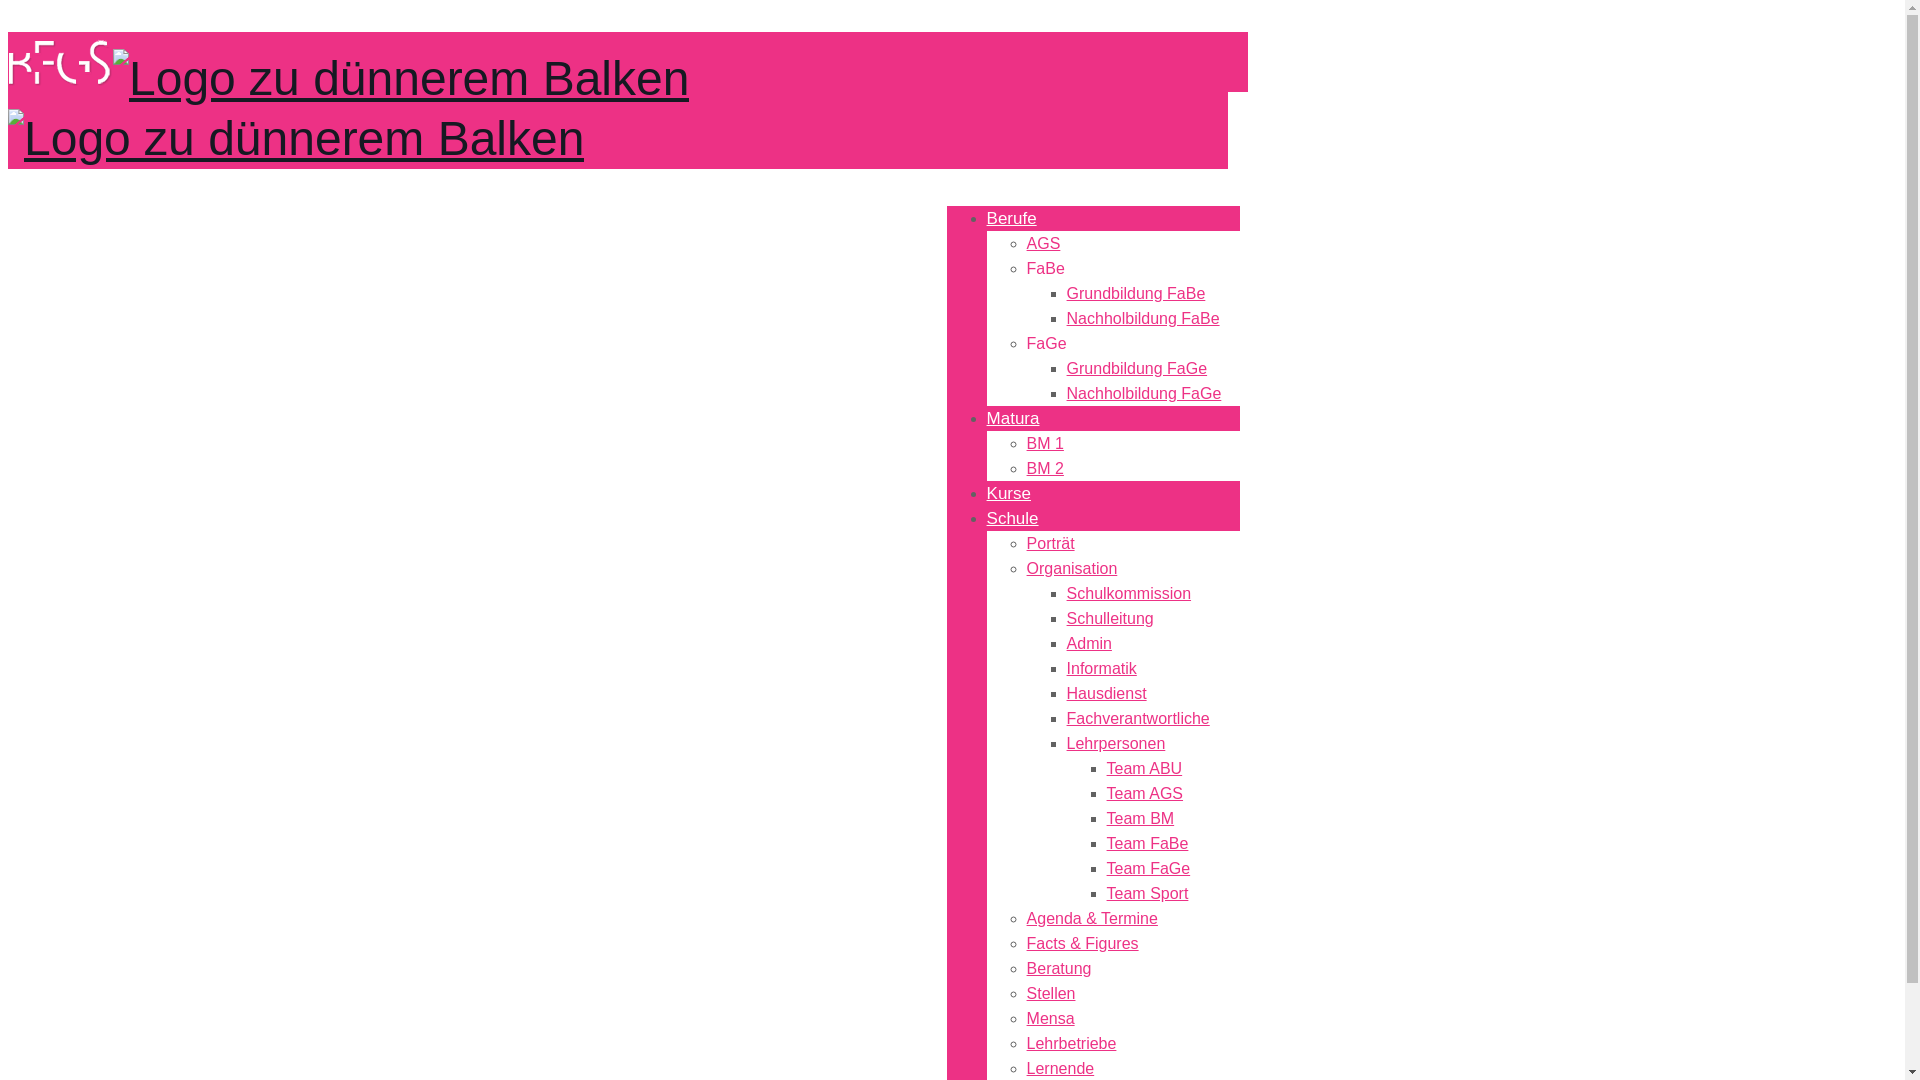  Describe the element at coordinates (1051, 1018) in the screenshot. I see `Mensa` at that location.